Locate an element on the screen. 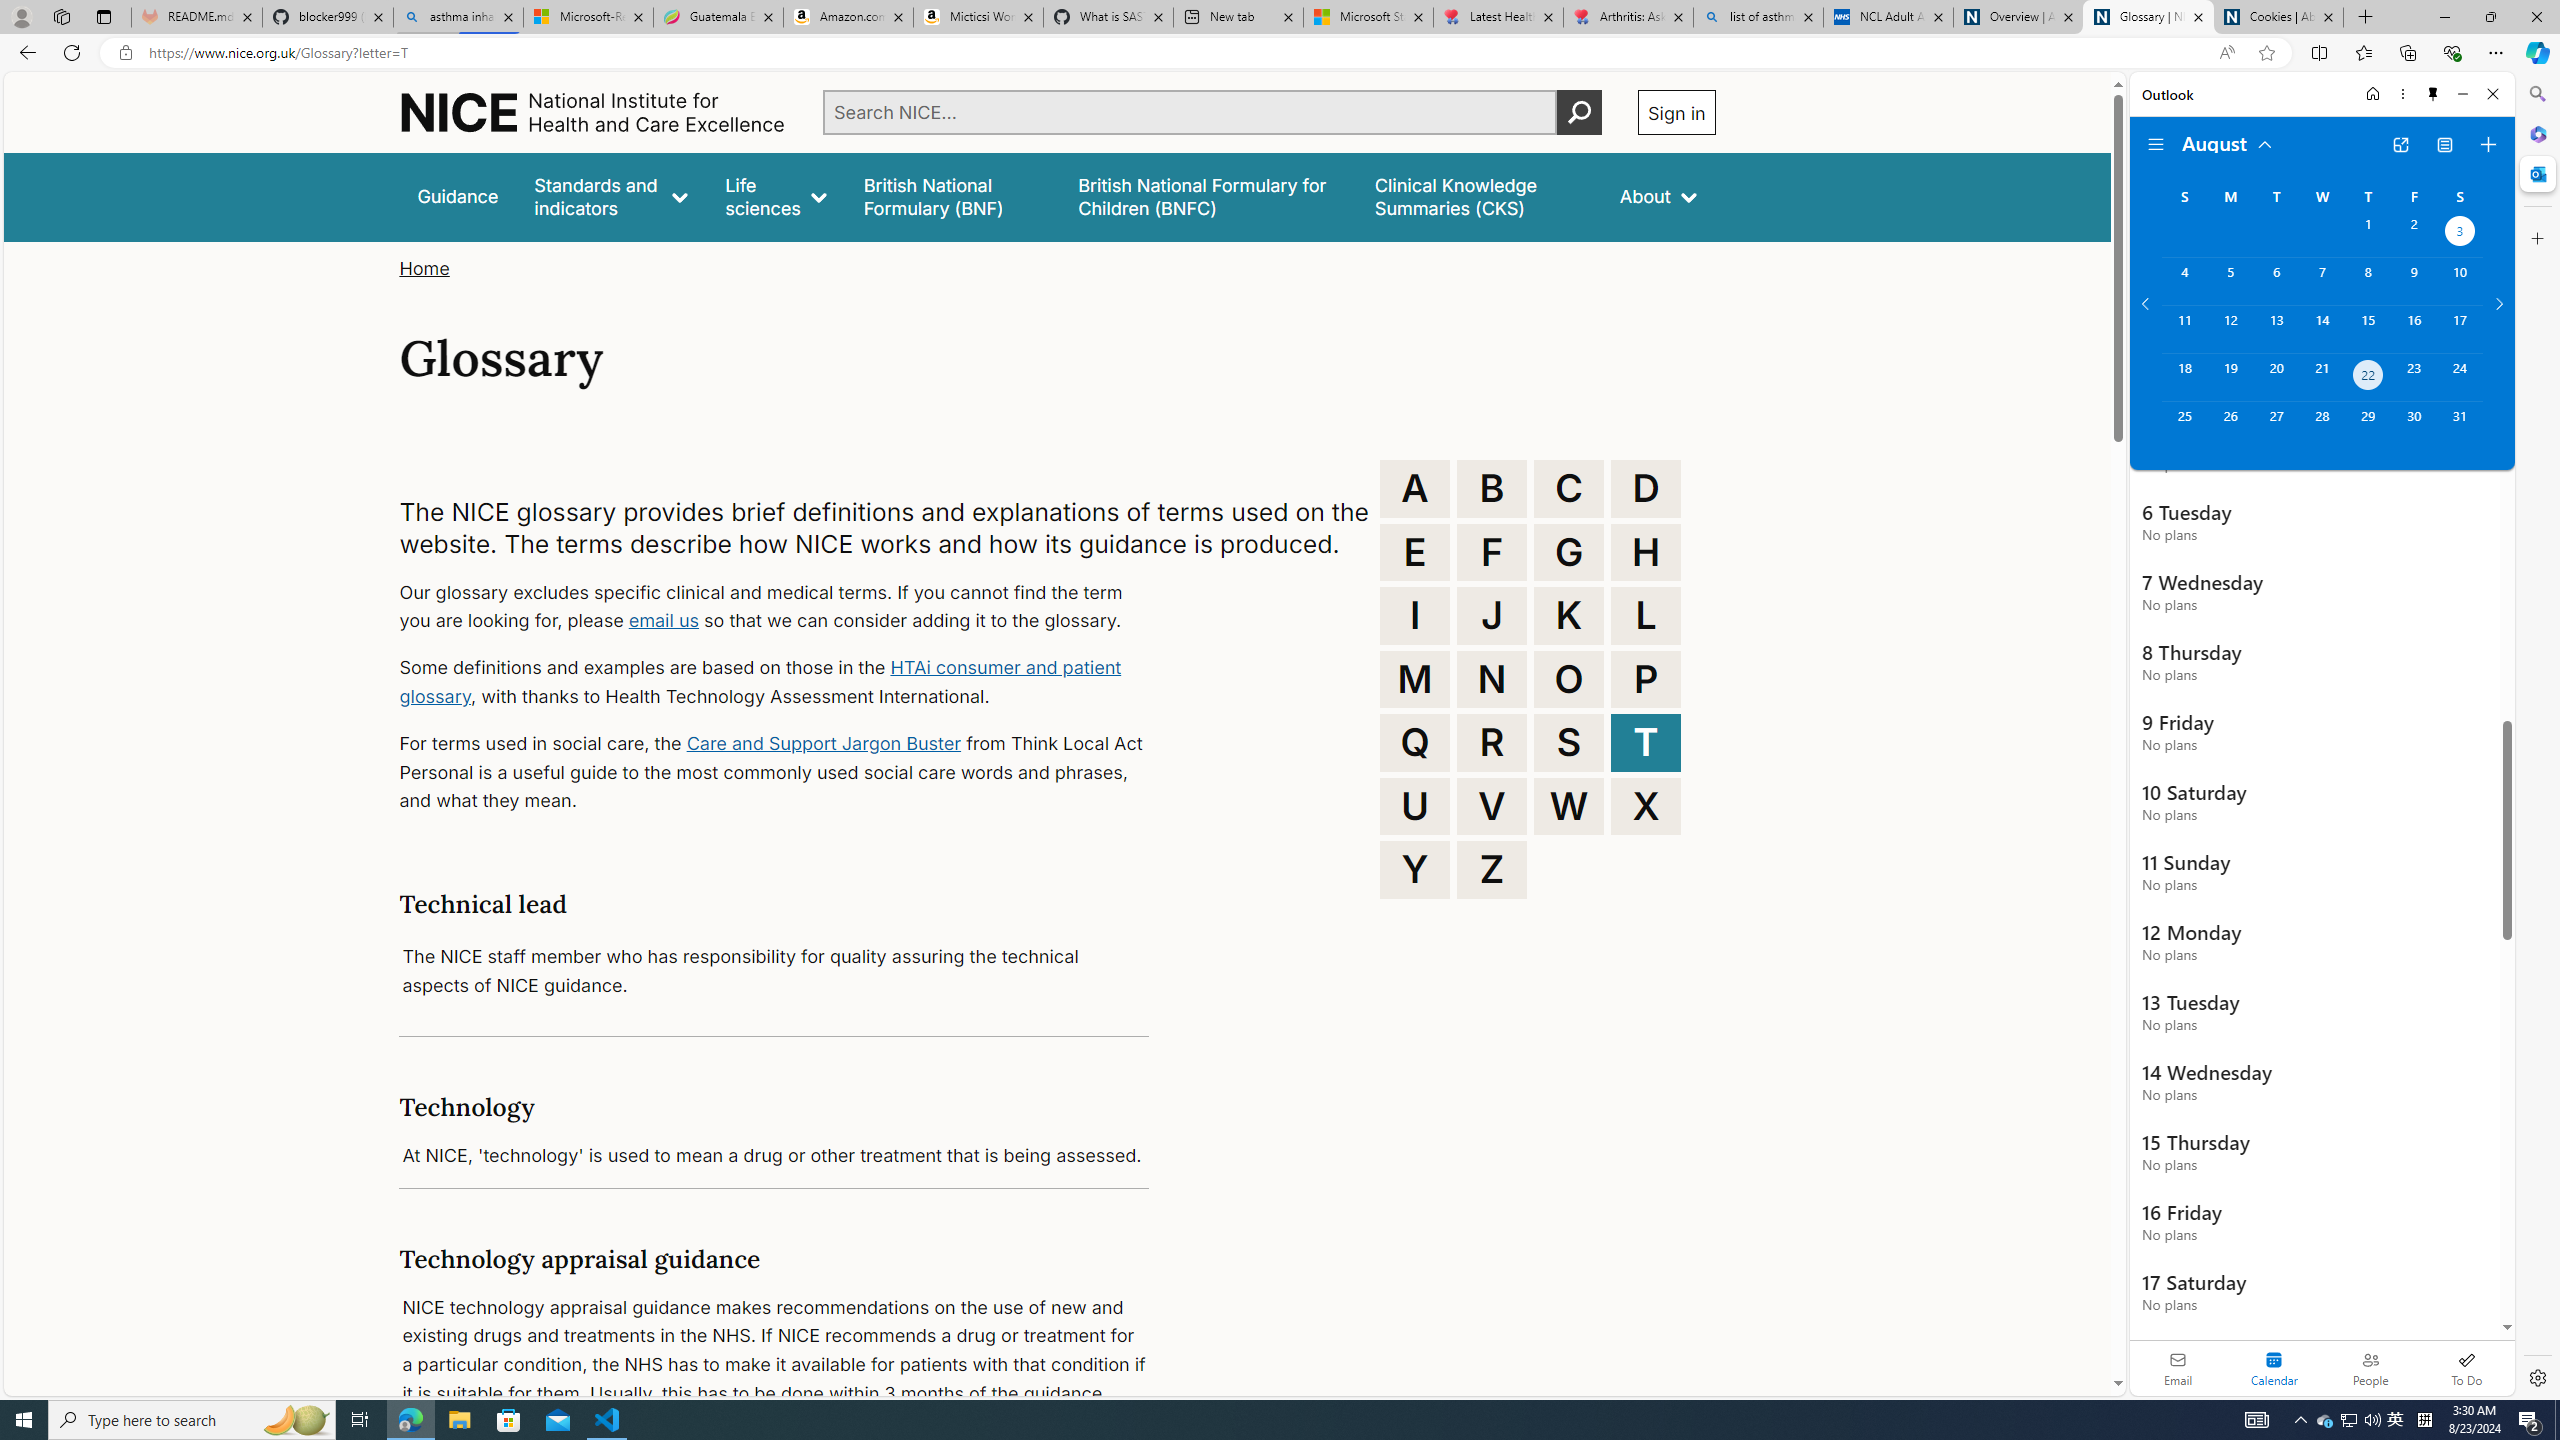 The width and height of the screenshot is (2560, 1440). F is located at coordinates (1492, 552).